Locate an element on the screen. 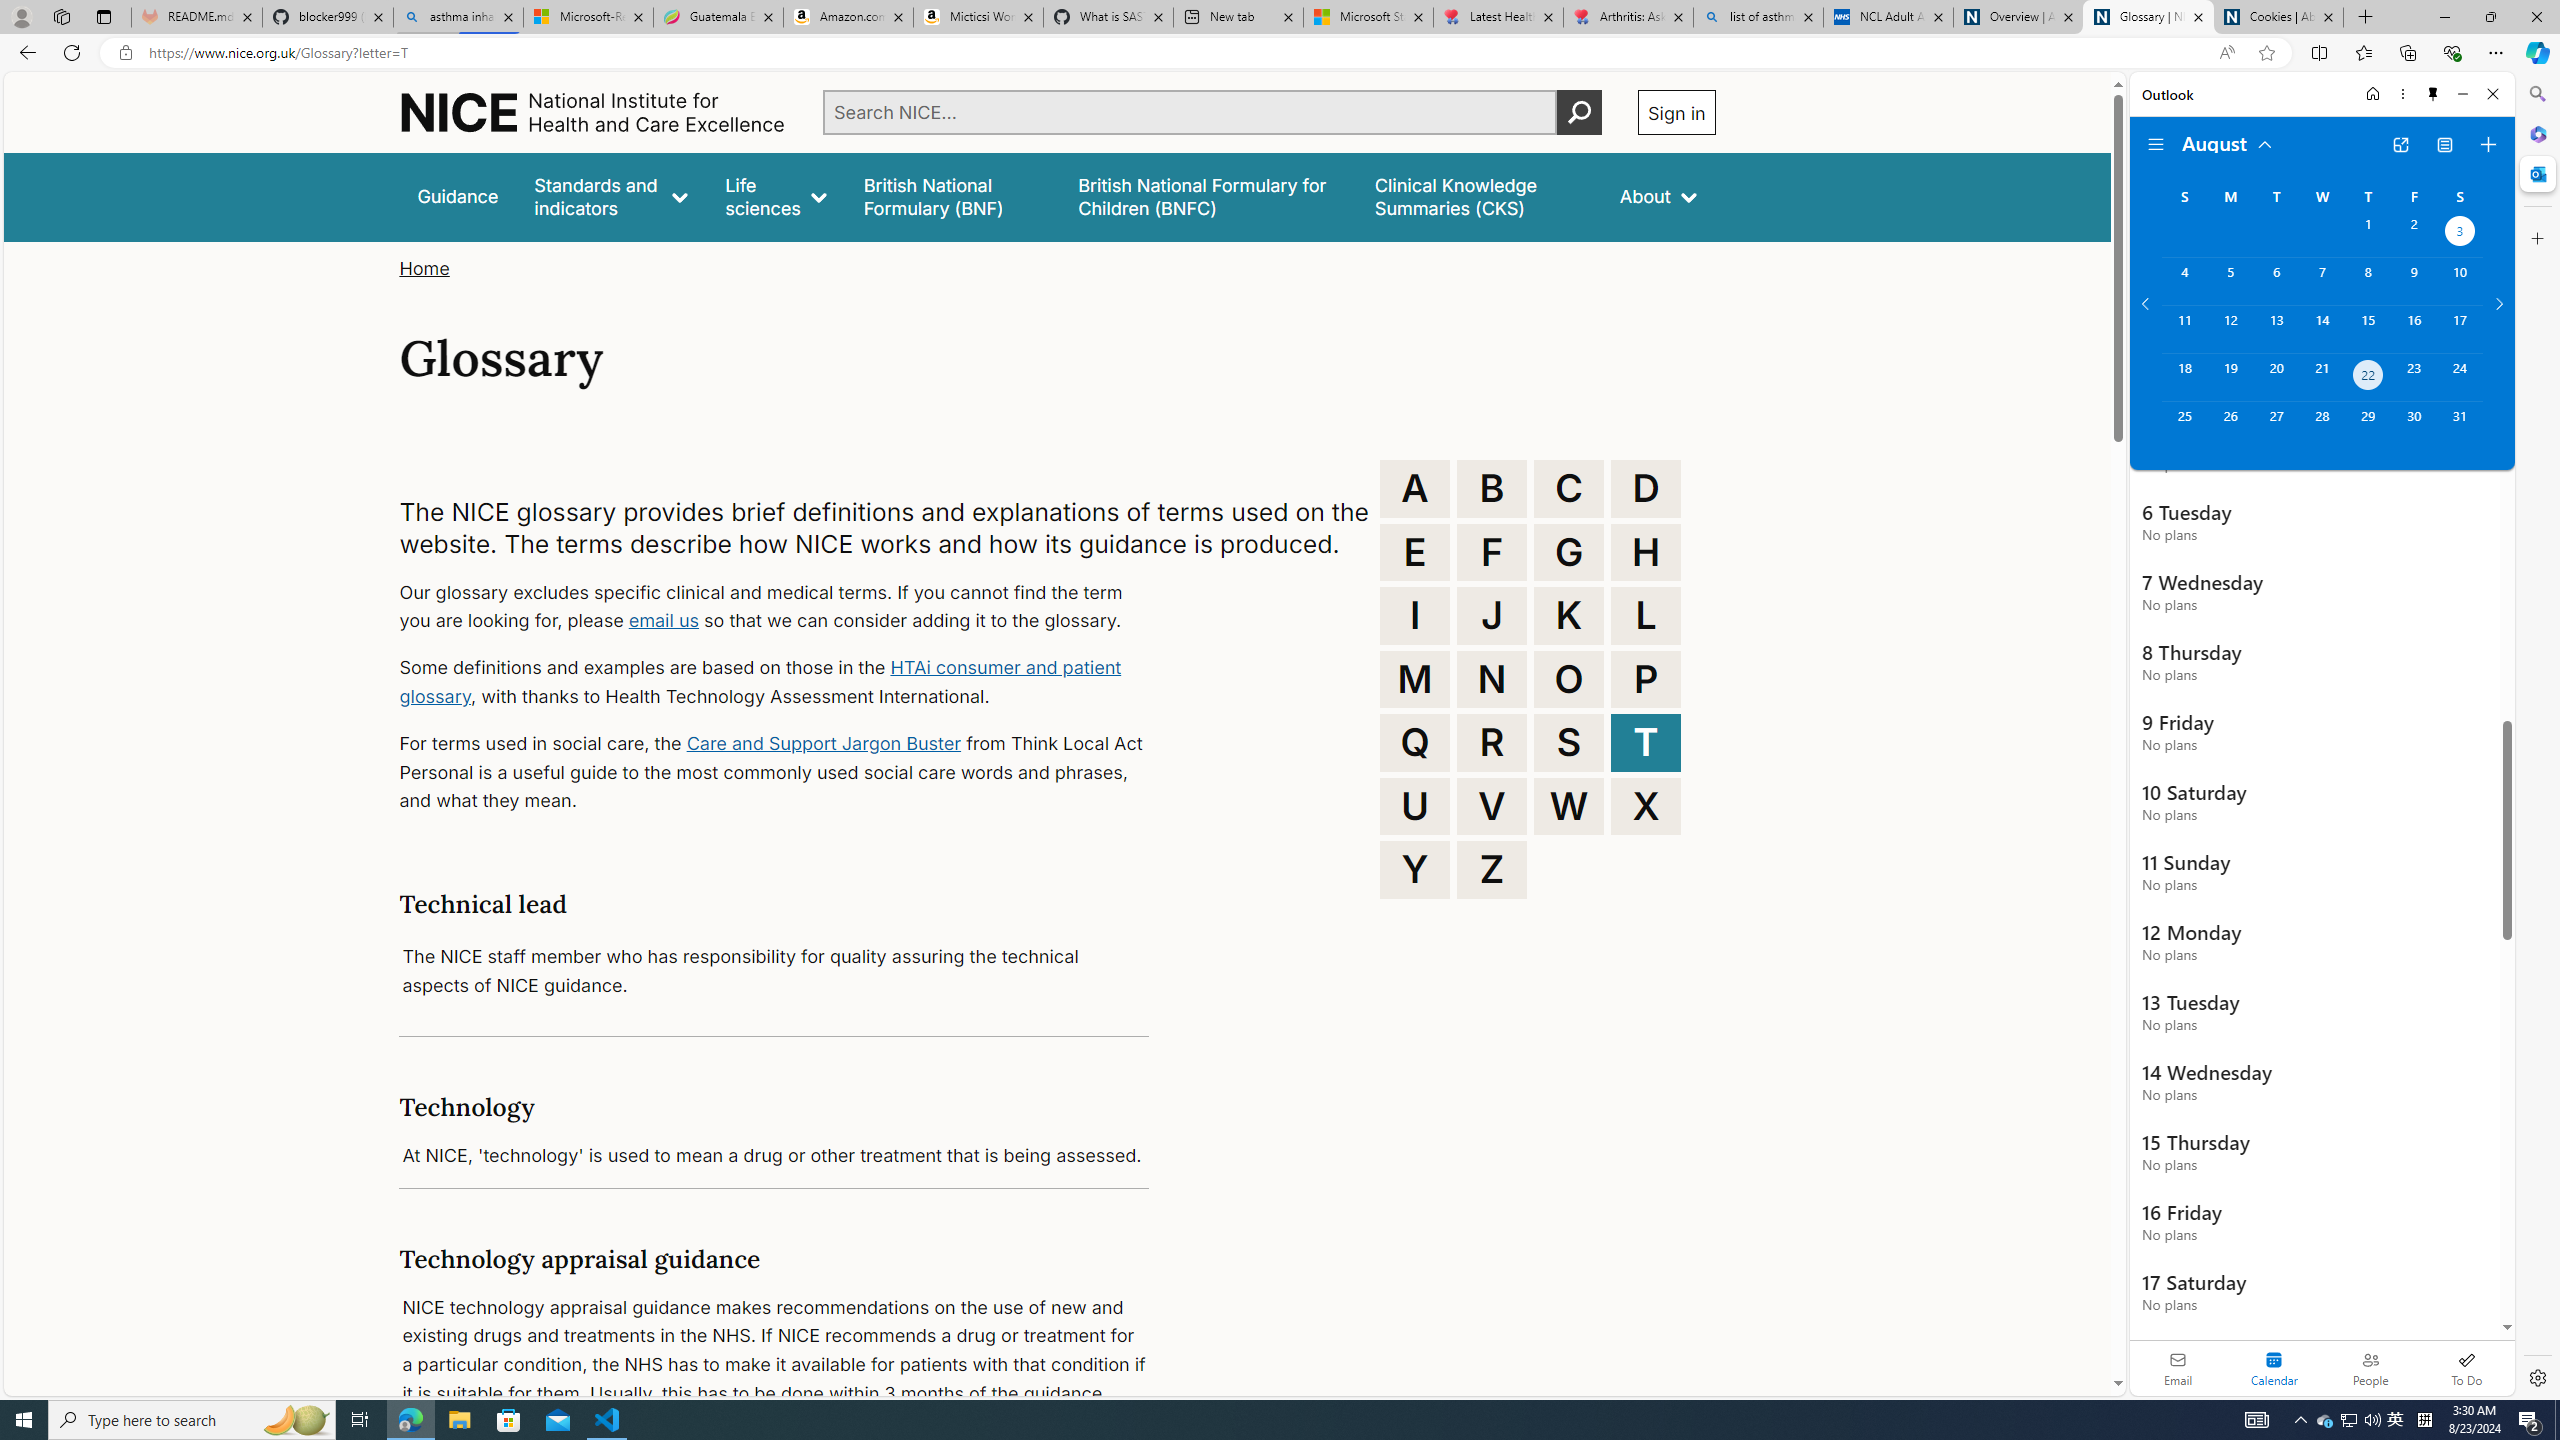 The width and height of the screenshot is (2560, 1440). F is located at coordinates (1492, 552).